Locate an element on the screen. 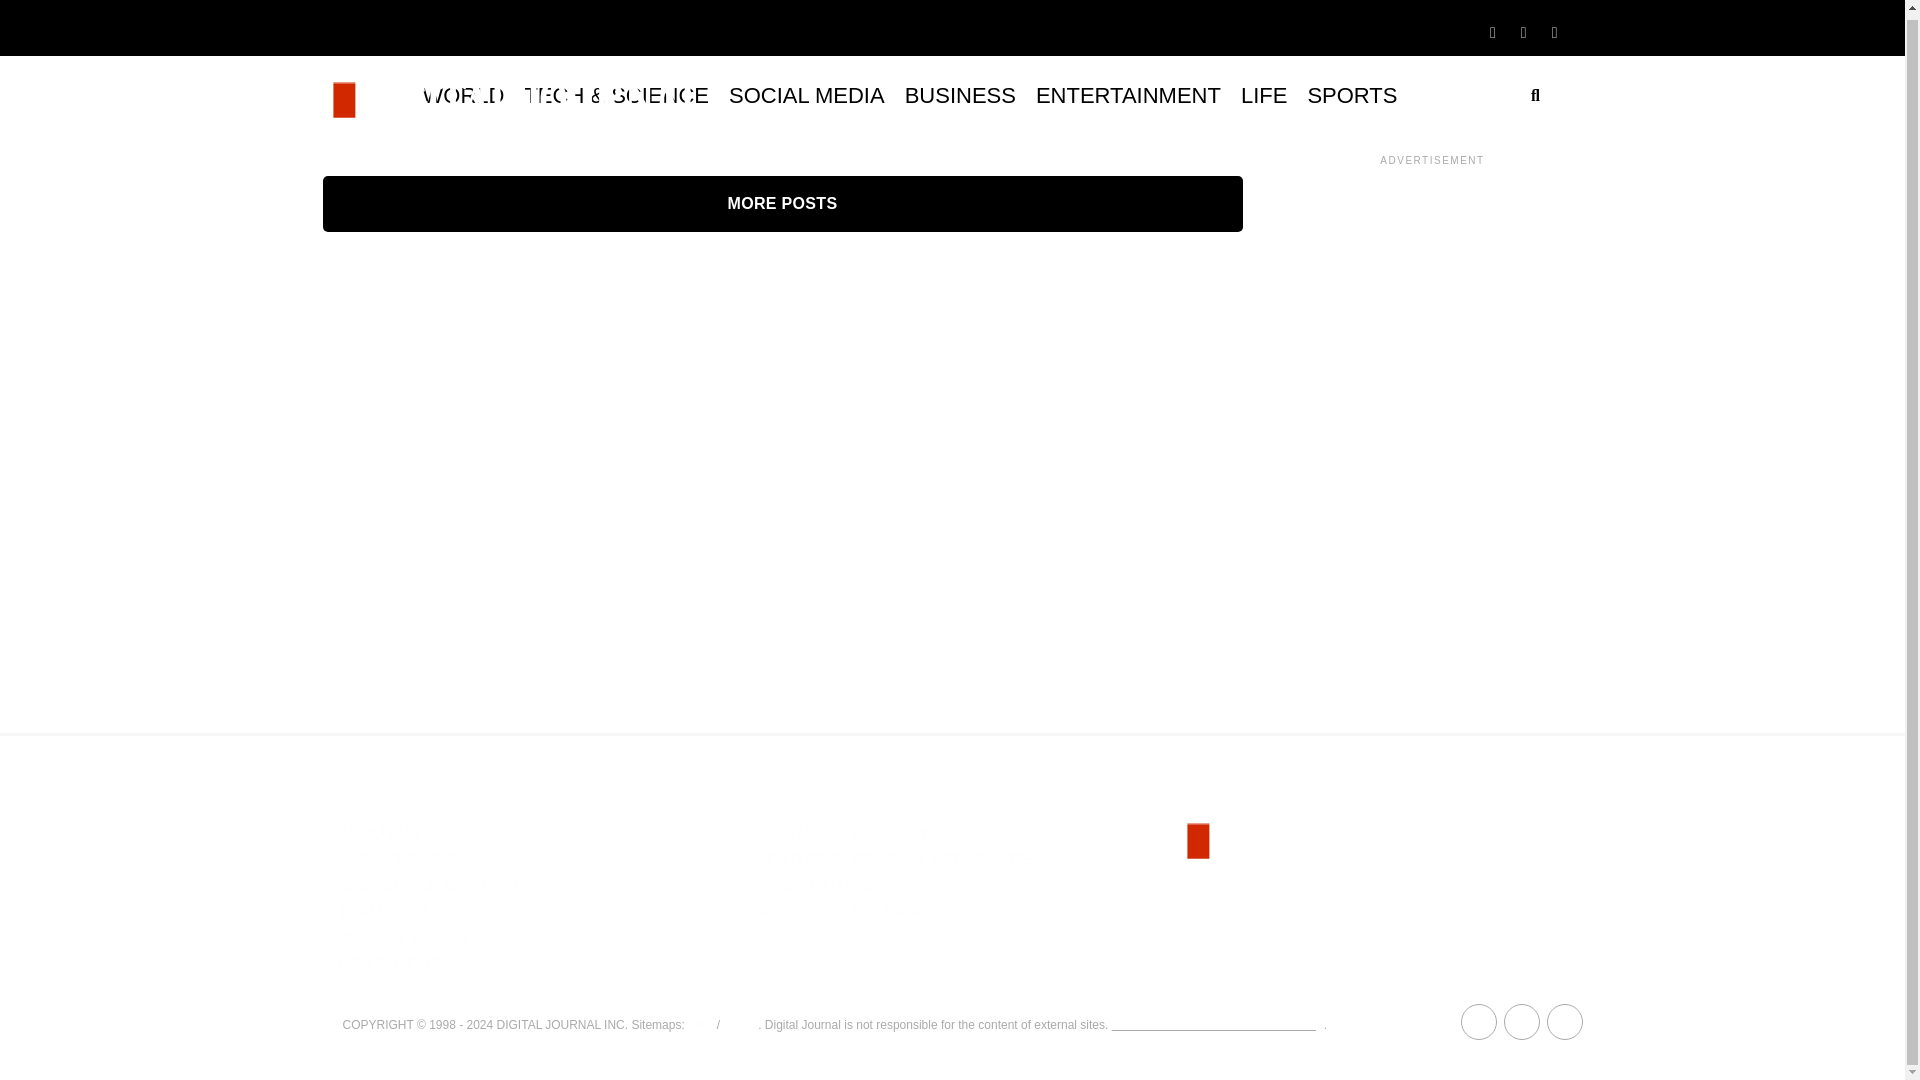 This screenshot has width=1920, height=1080. PRIVACY POLICY is located at coordinates (404, 937).